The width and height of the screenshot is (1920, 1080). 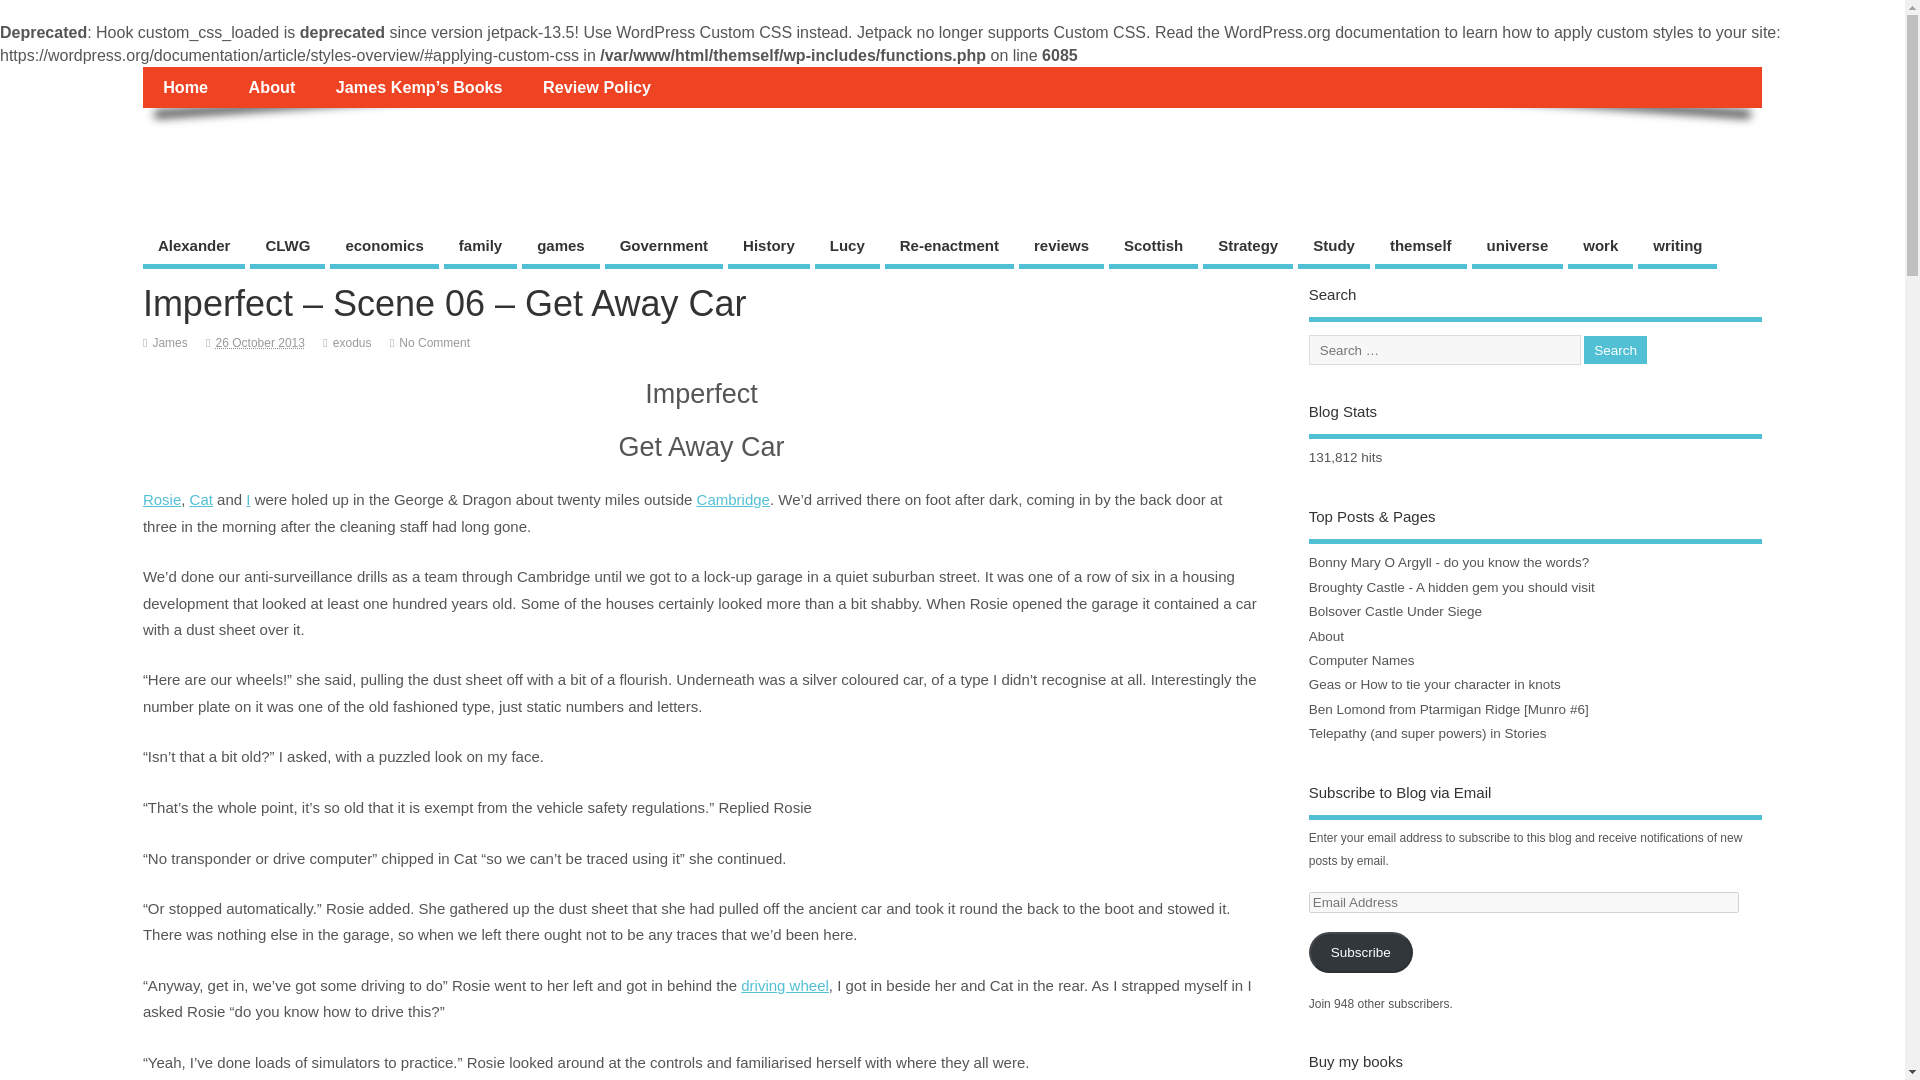 What do you see at coordinates (732, 499) in the screenshot?
I see `Cambridge` at bounding box center [732, 499].